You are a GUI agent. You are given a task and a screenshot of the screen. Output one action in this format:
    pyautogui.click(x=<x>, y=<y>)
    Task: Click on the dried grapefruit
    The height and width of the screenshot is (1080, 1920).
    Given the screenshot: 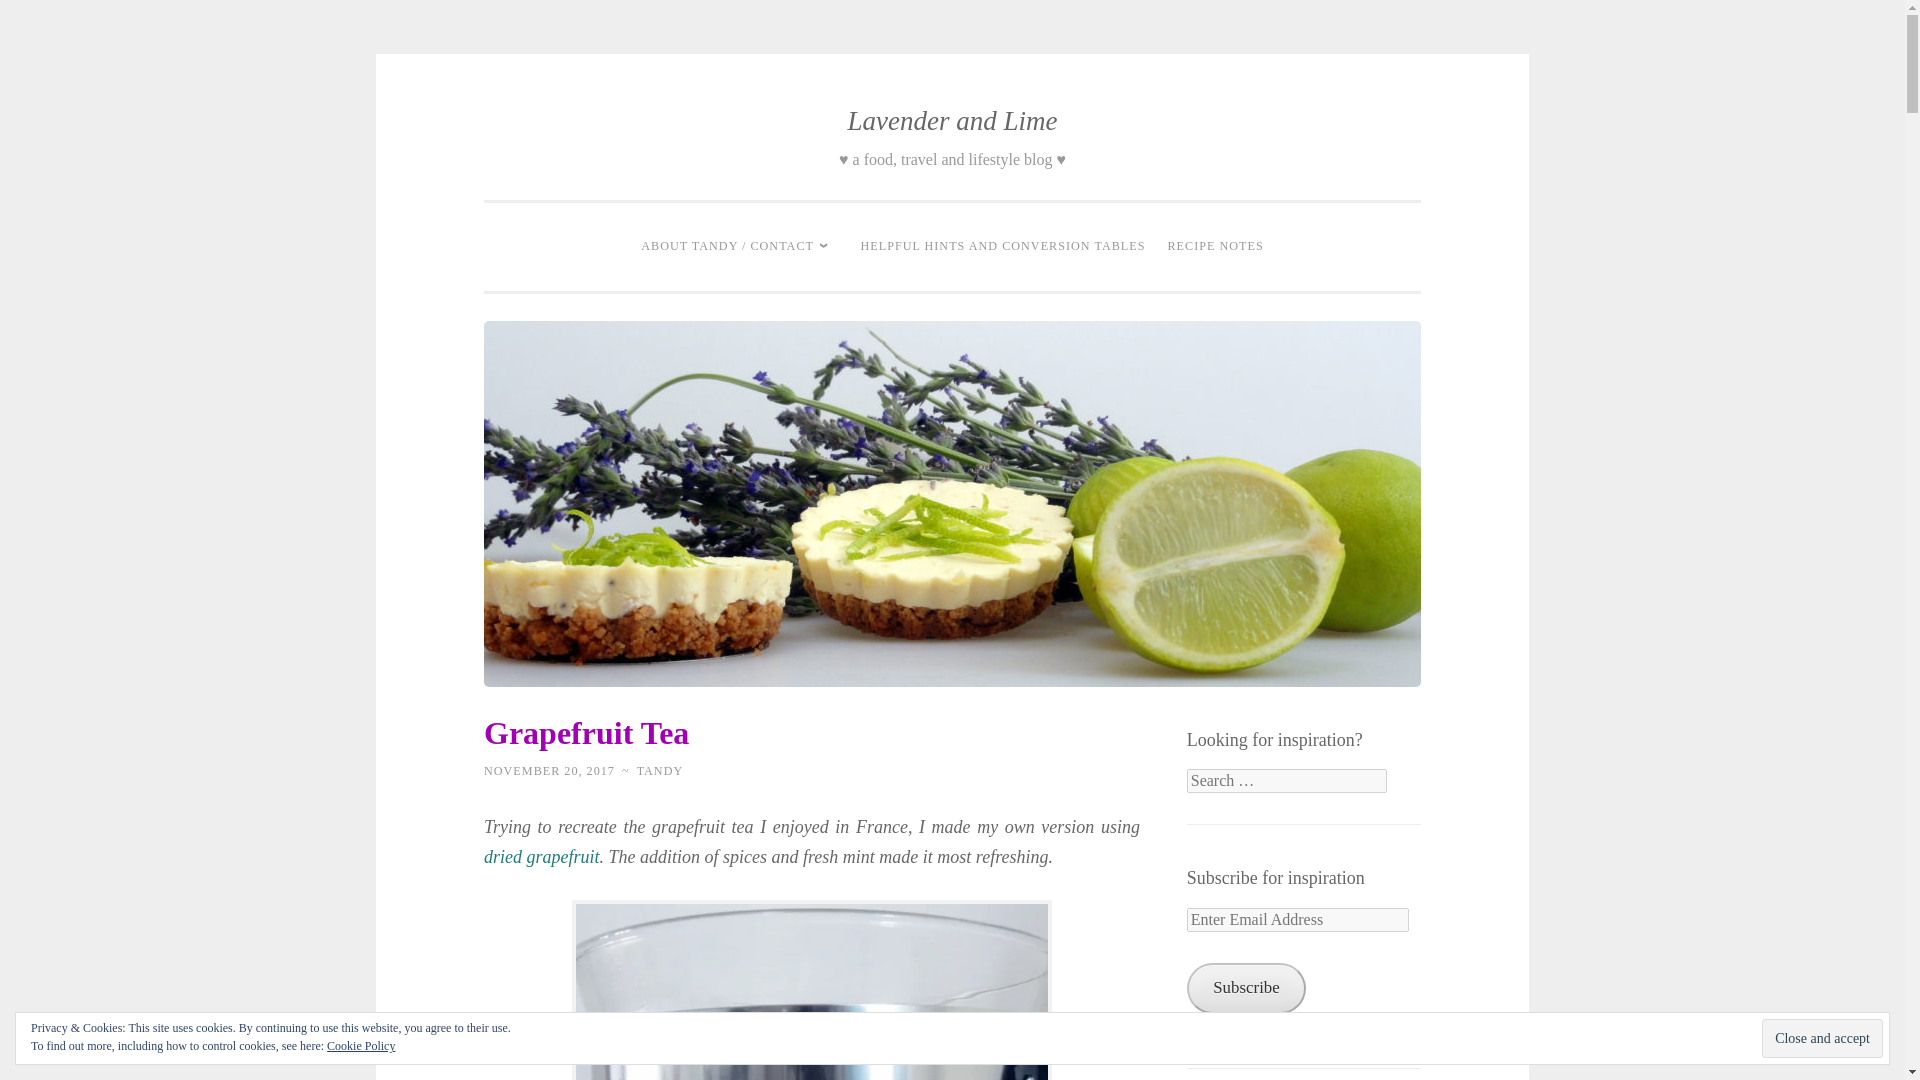 What is the action you would take?
    pyautogui.click(x=541, y=856)
    